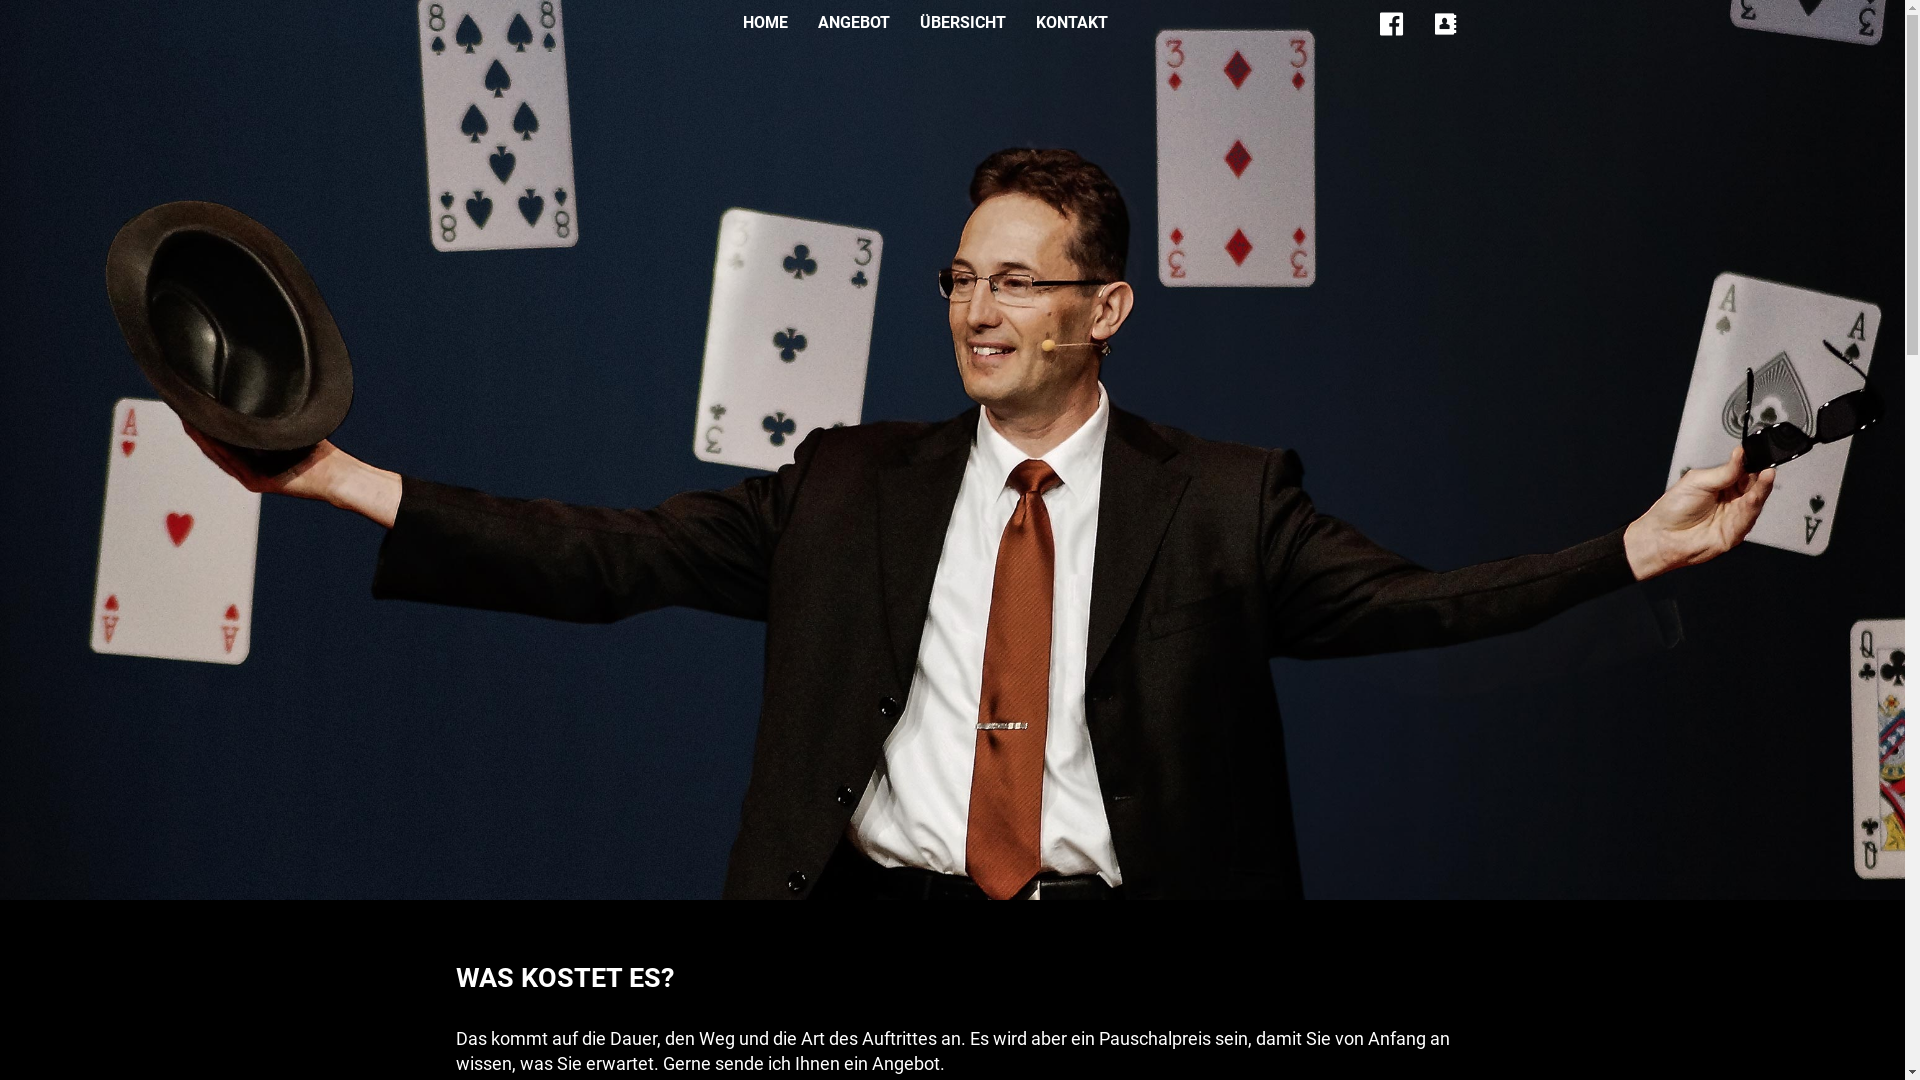  Describe the element at coordinates (854, 22) in the screenshot. I see `ANGEBOT` at that location.